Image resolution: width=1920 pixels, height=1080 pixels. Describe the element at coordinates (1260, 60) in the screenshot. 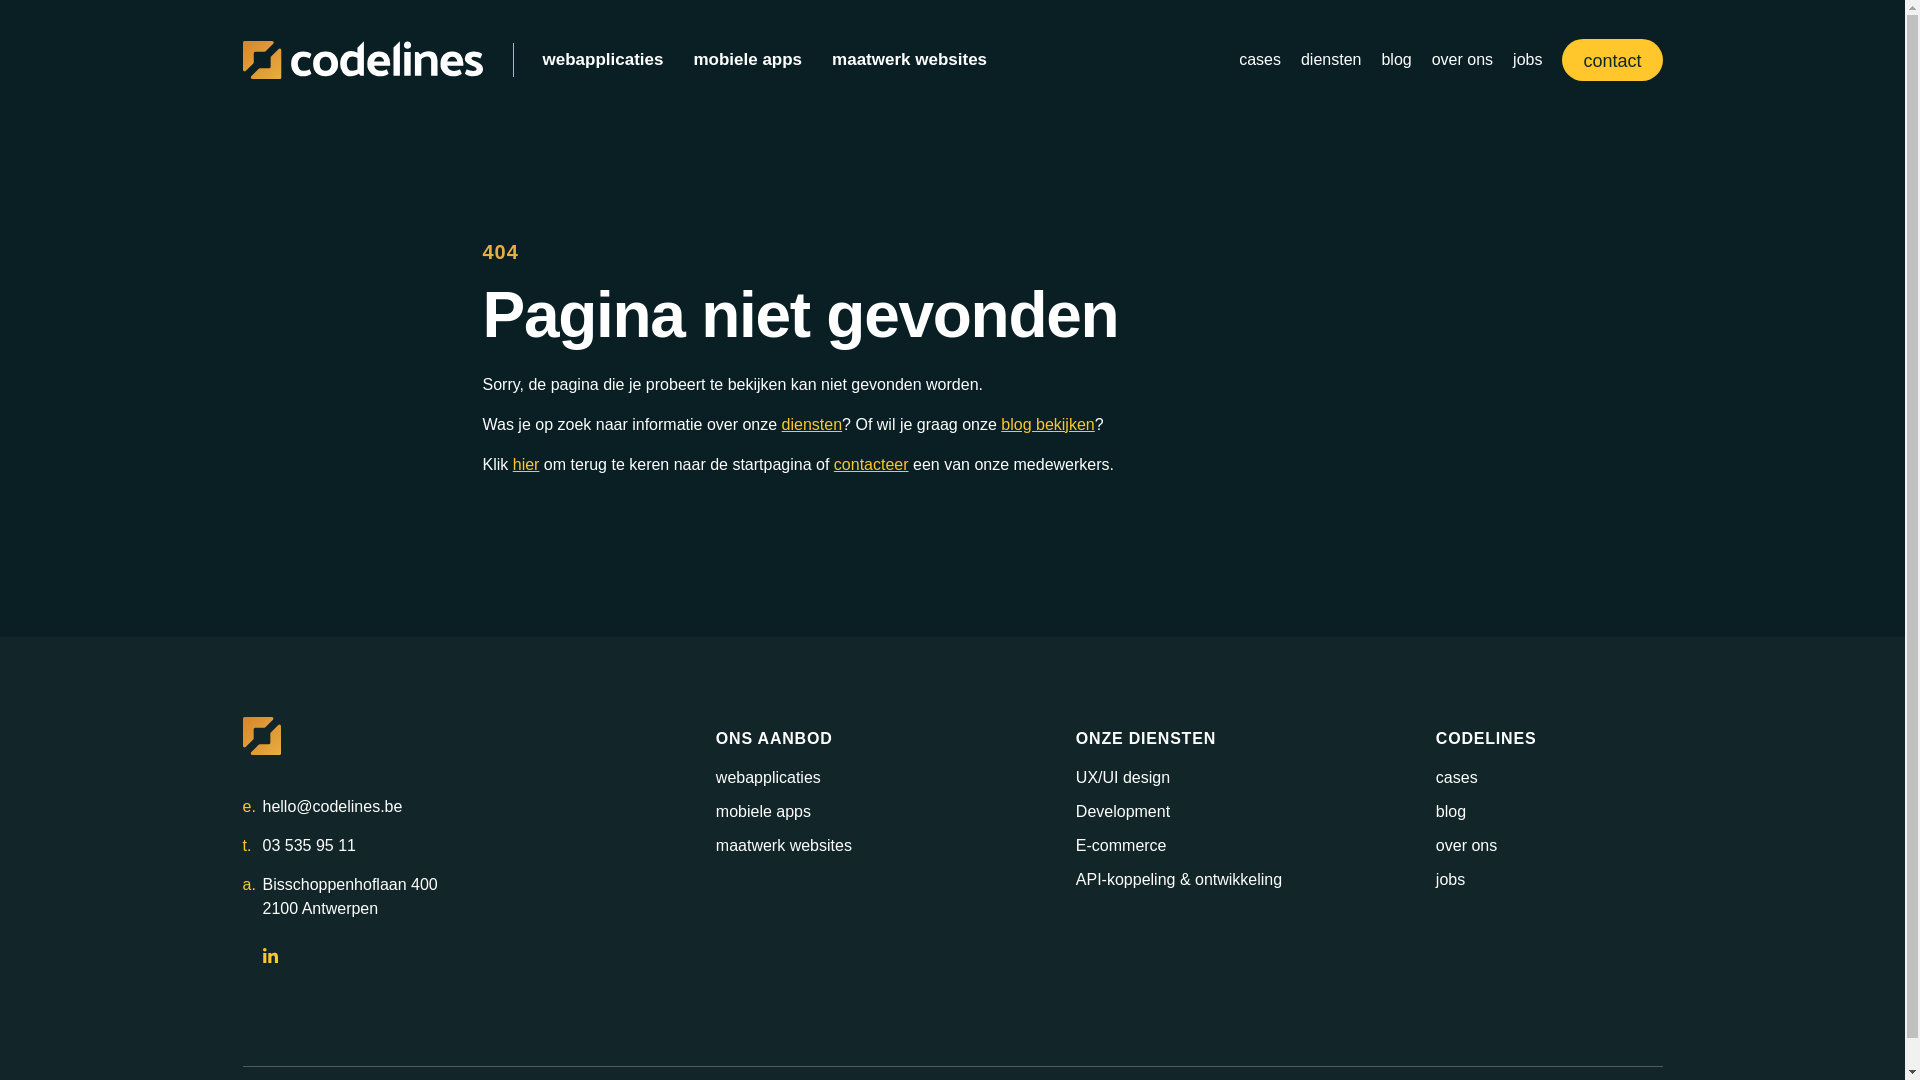

I see `cases` at that location.